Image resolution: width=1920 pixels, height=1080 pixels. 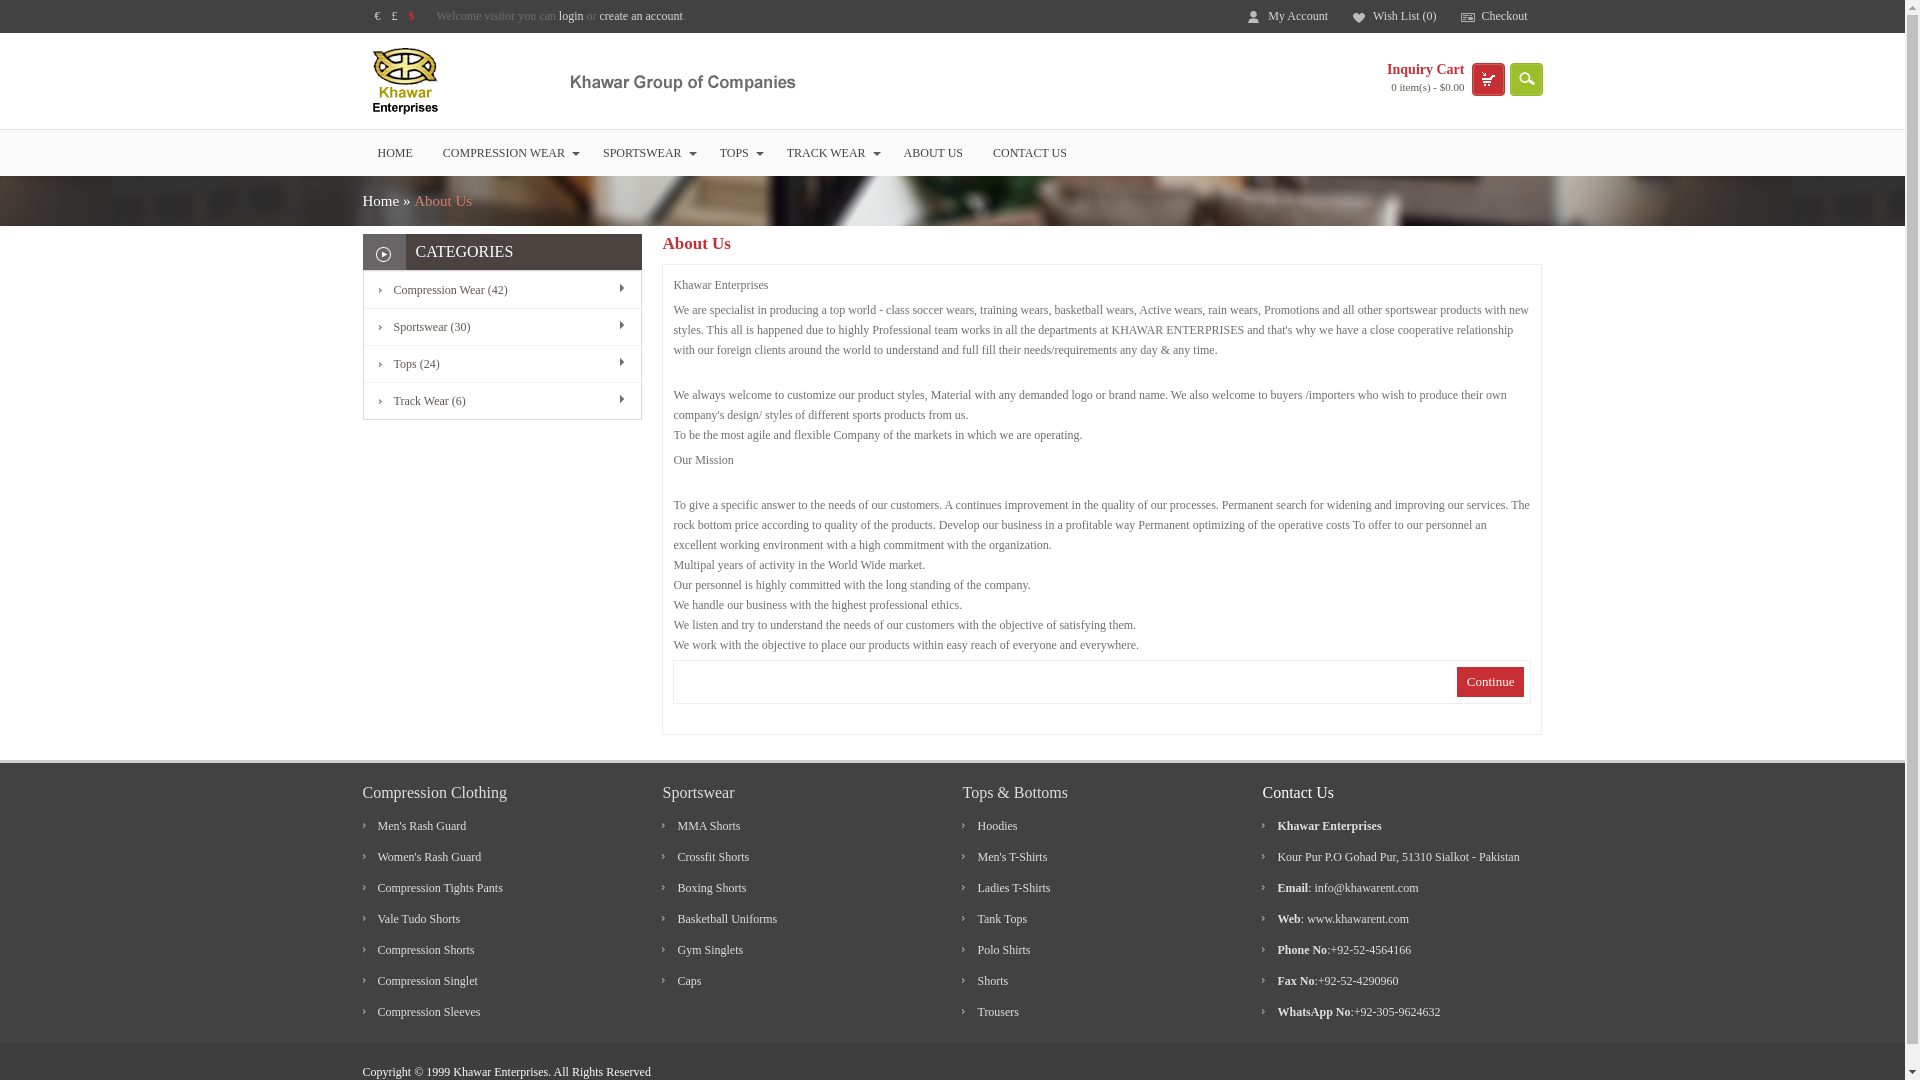 What do you see at coordinates (508, 152) in the screenshot?
I see `COMPRESSION WEAR` at bounding box center [508, 152].